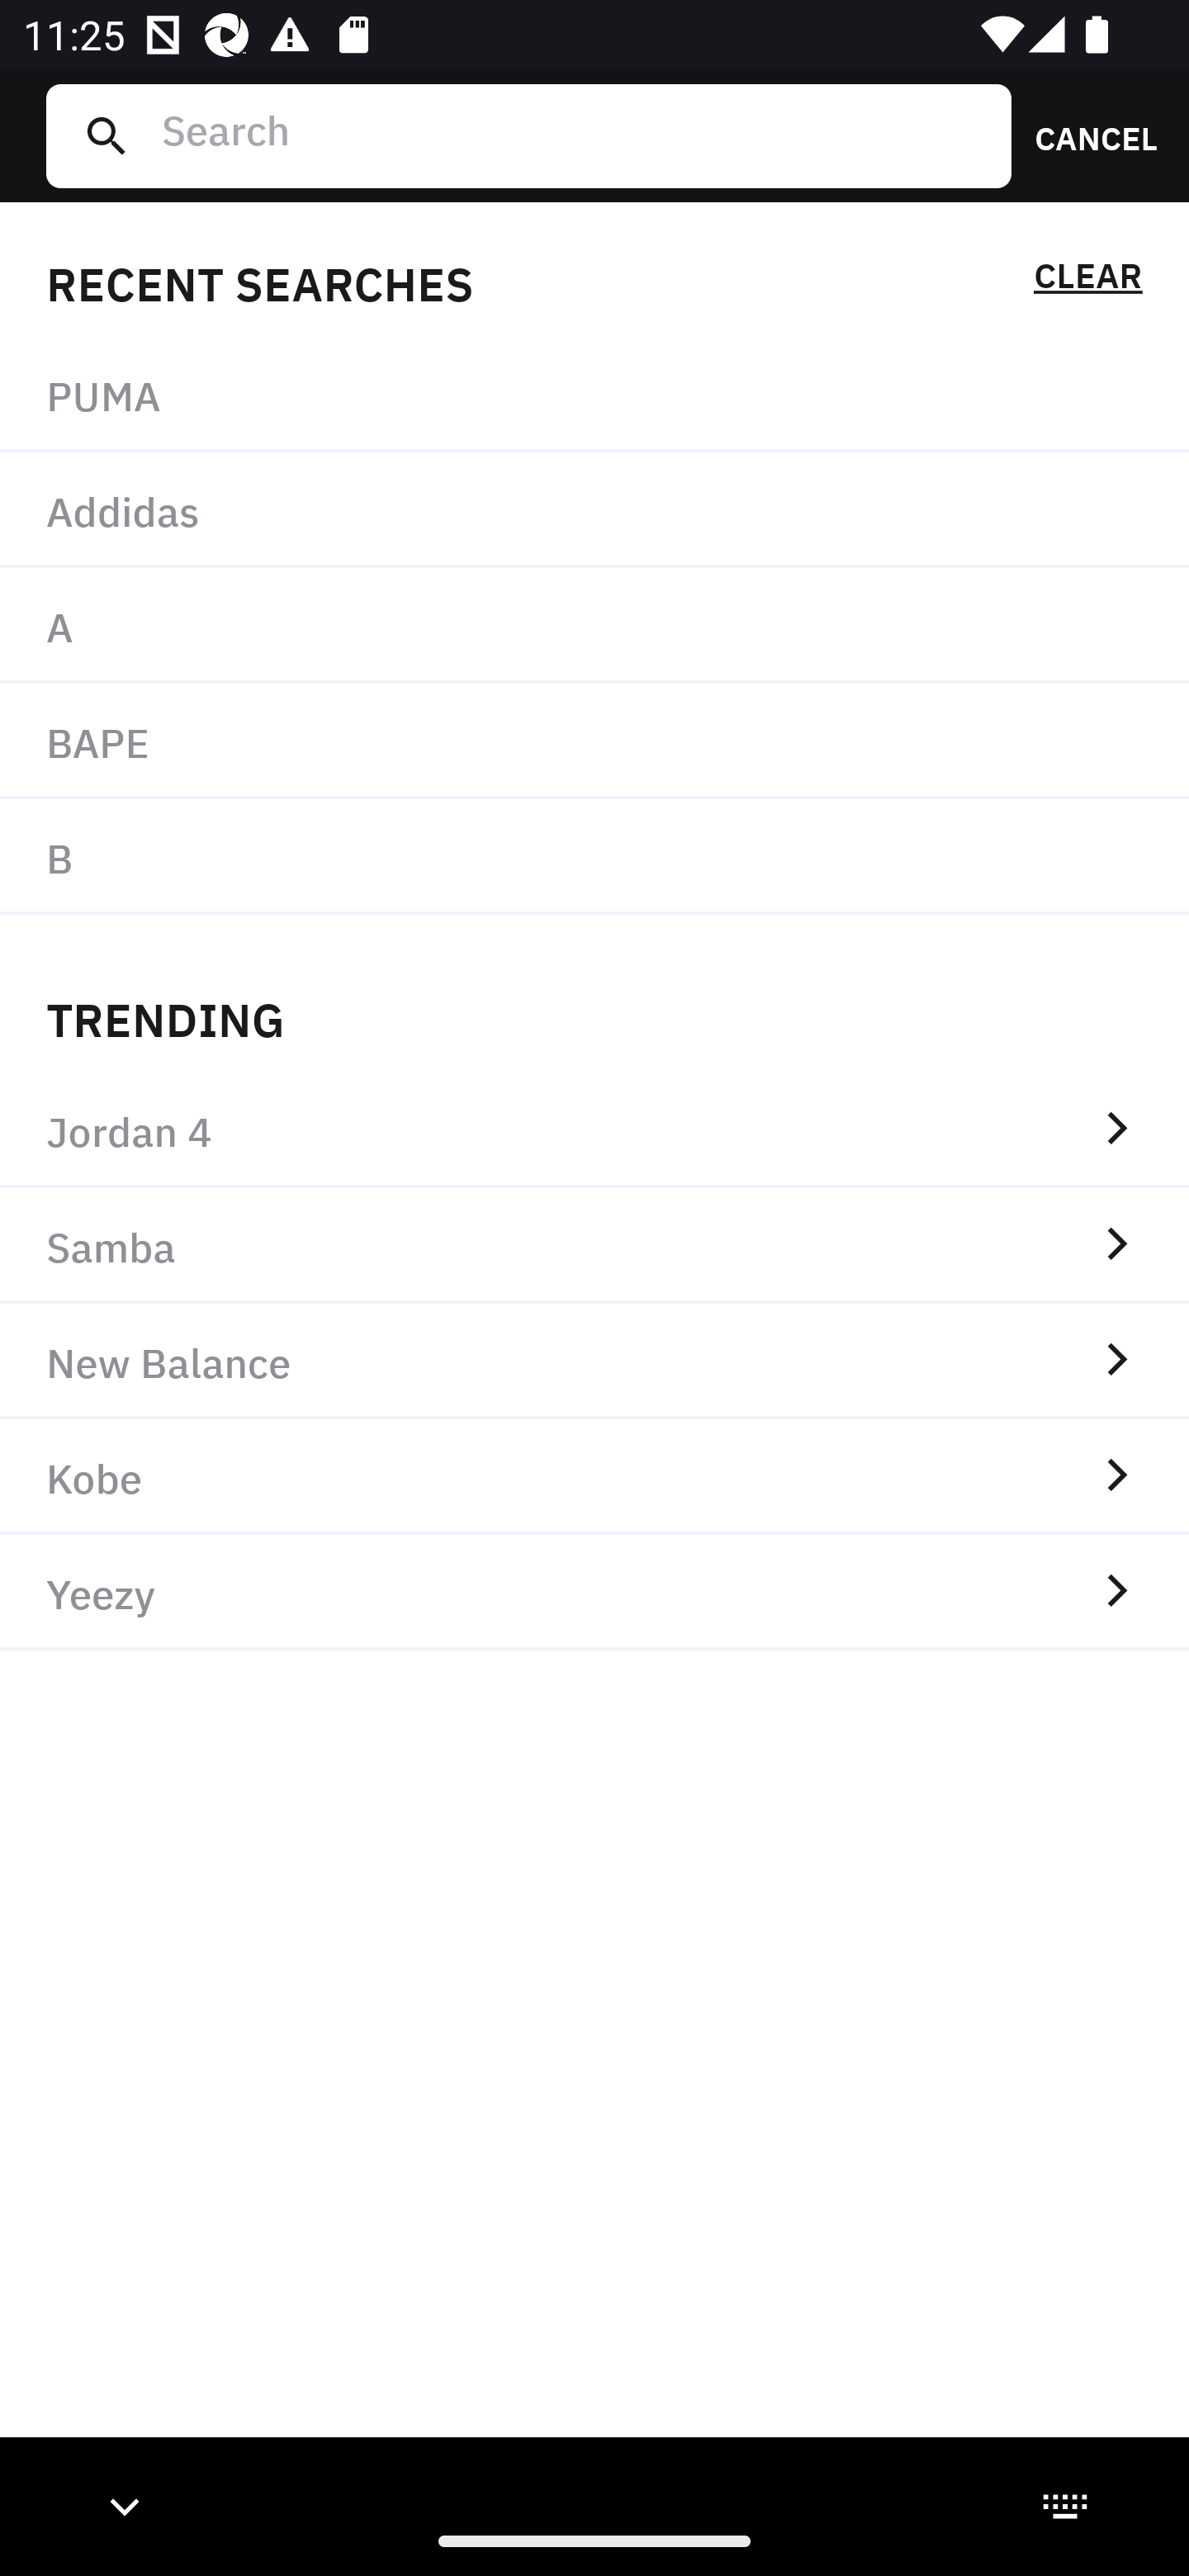  I want to click on Search, so click(574, 135).